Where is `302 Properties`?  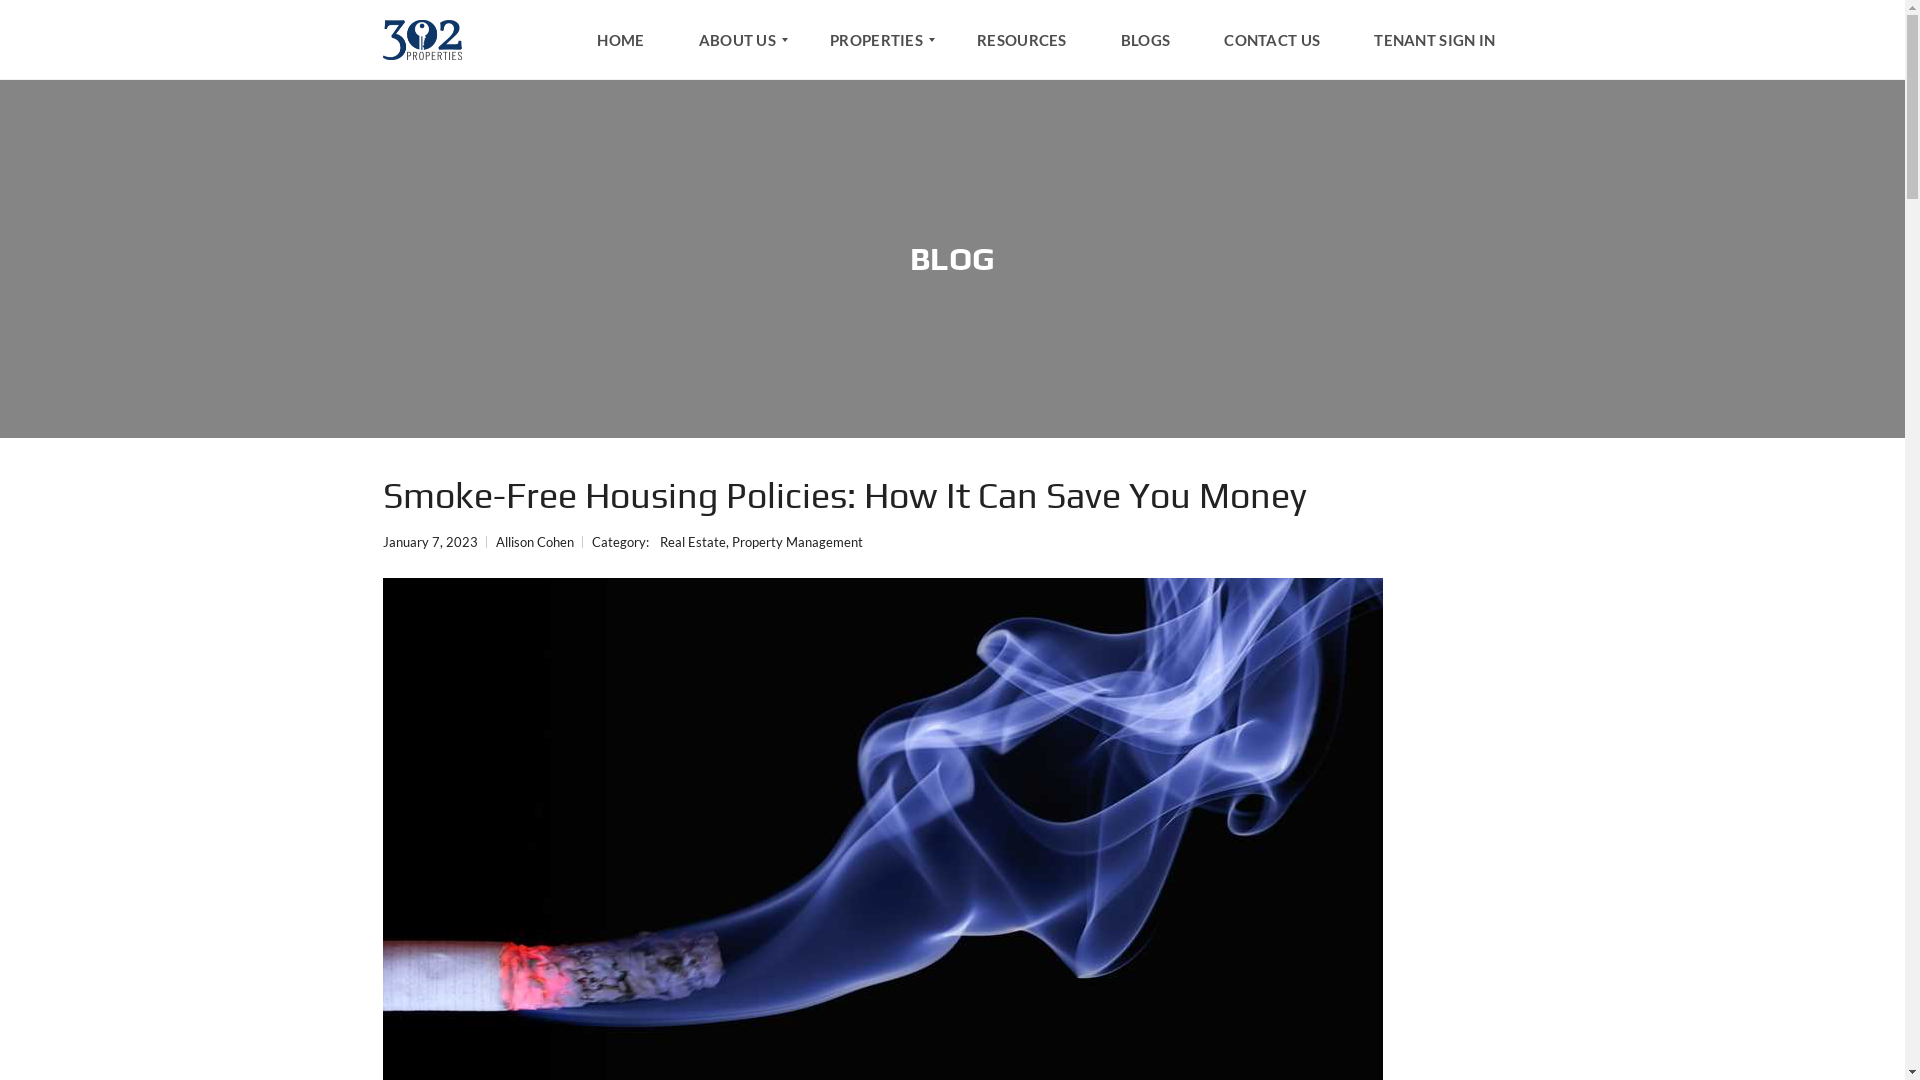 302 Properties is located at coordinates (422, 40).